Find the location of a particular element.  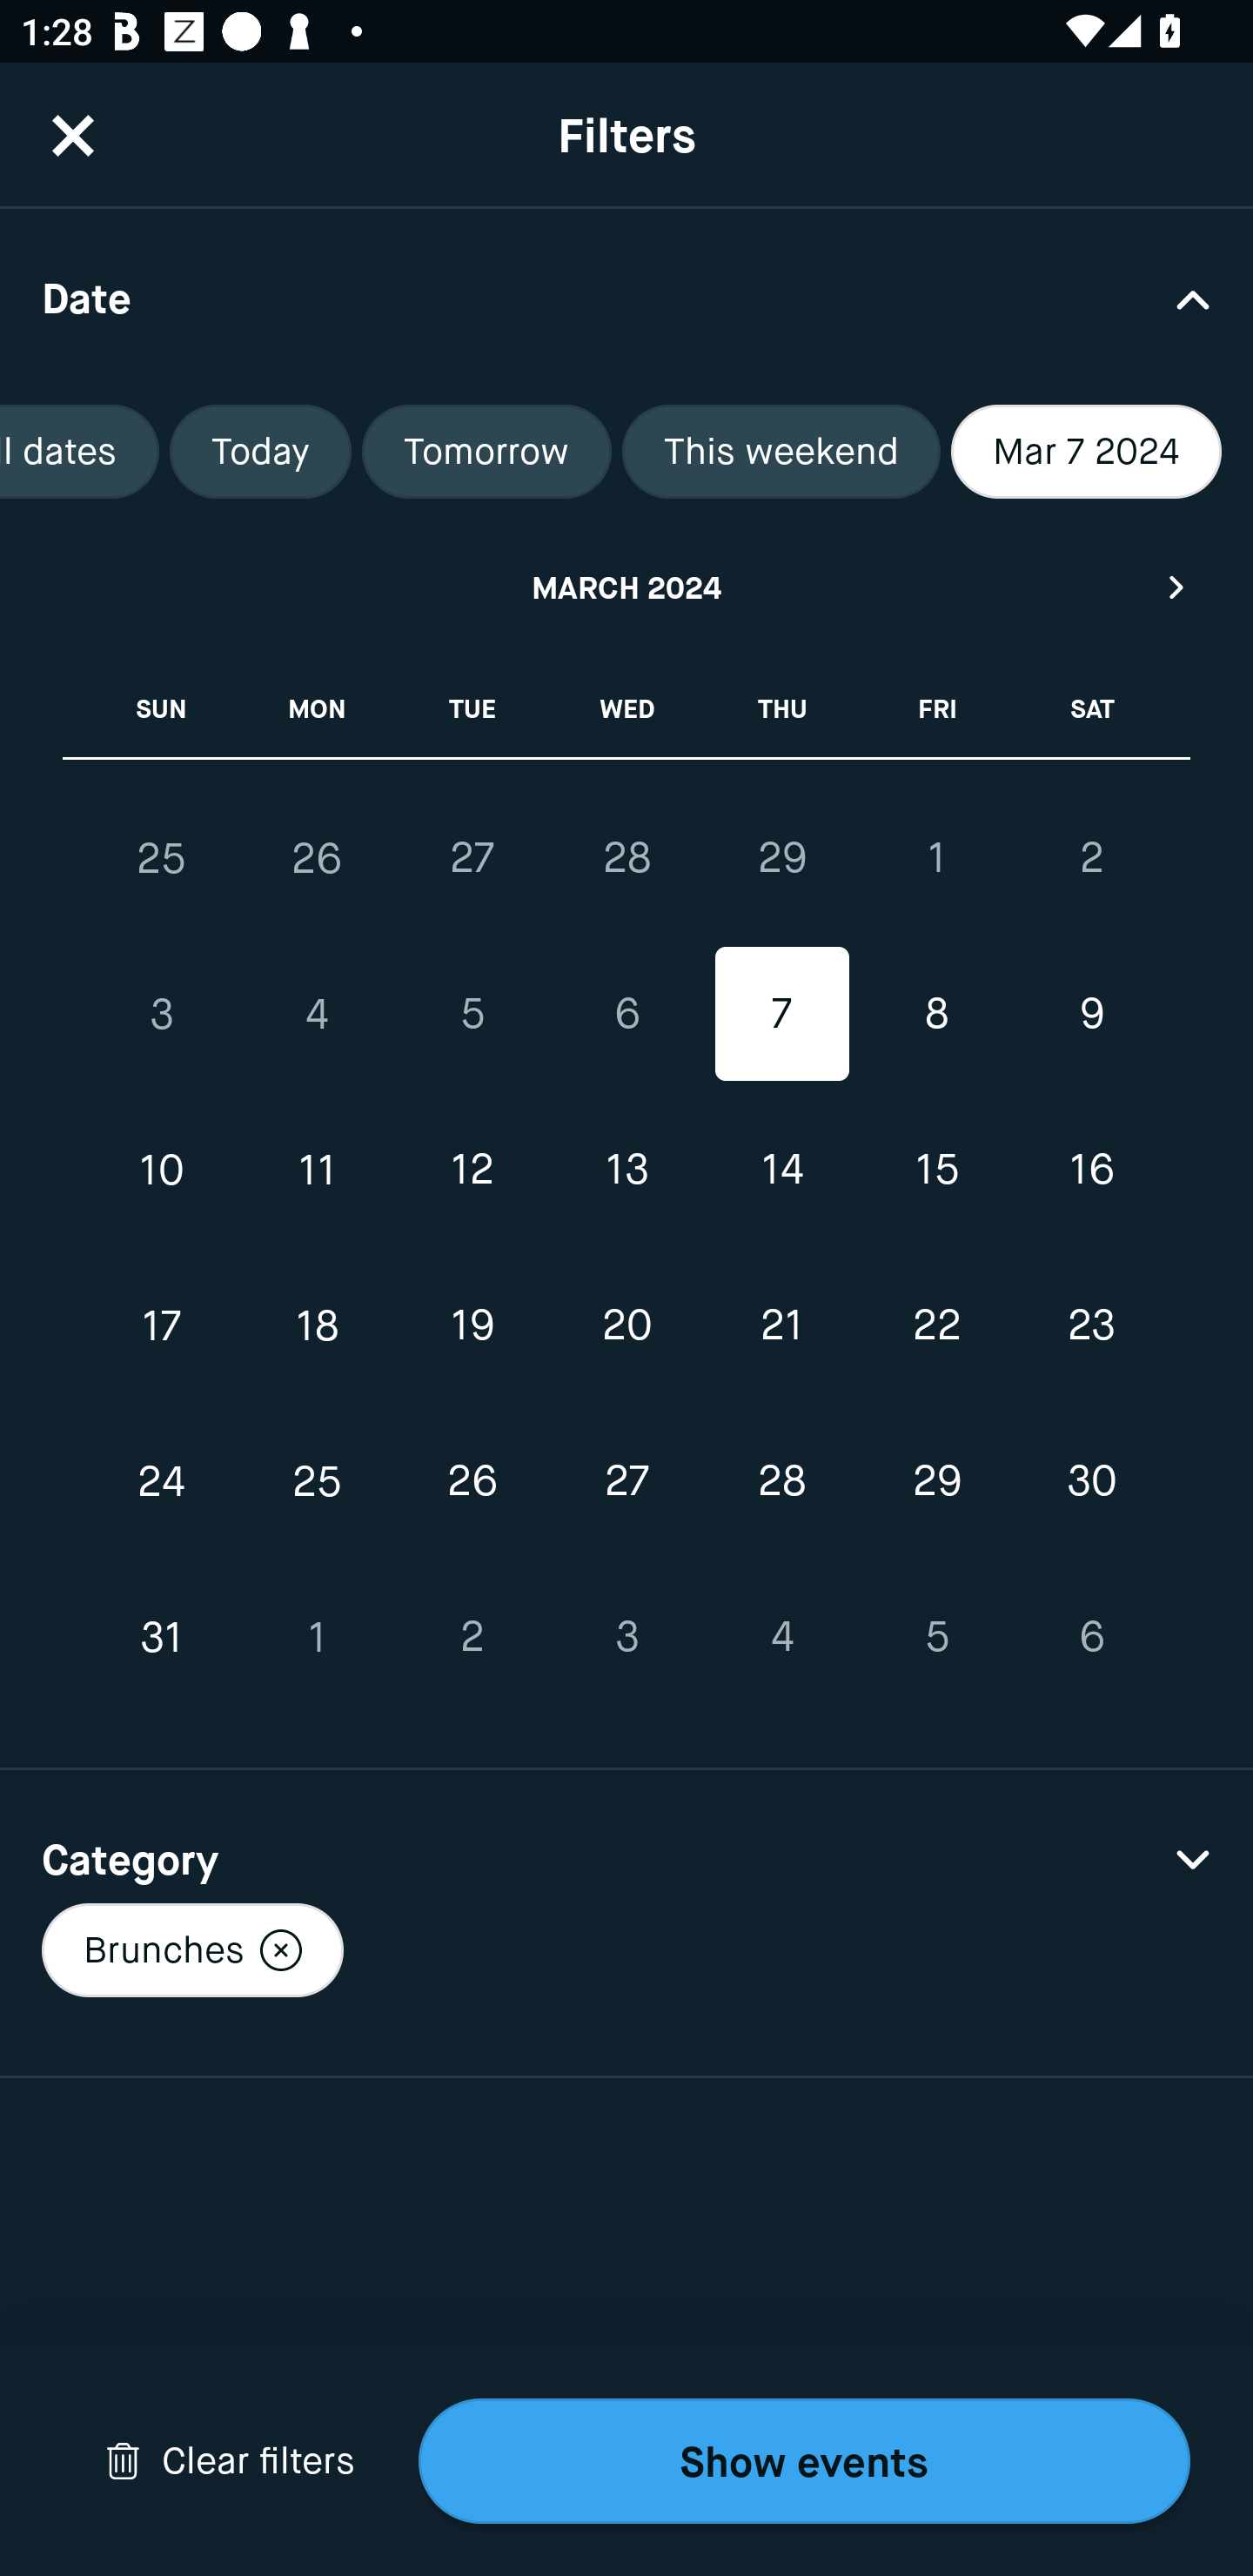

30 is located at coordinates (1091, 1481).